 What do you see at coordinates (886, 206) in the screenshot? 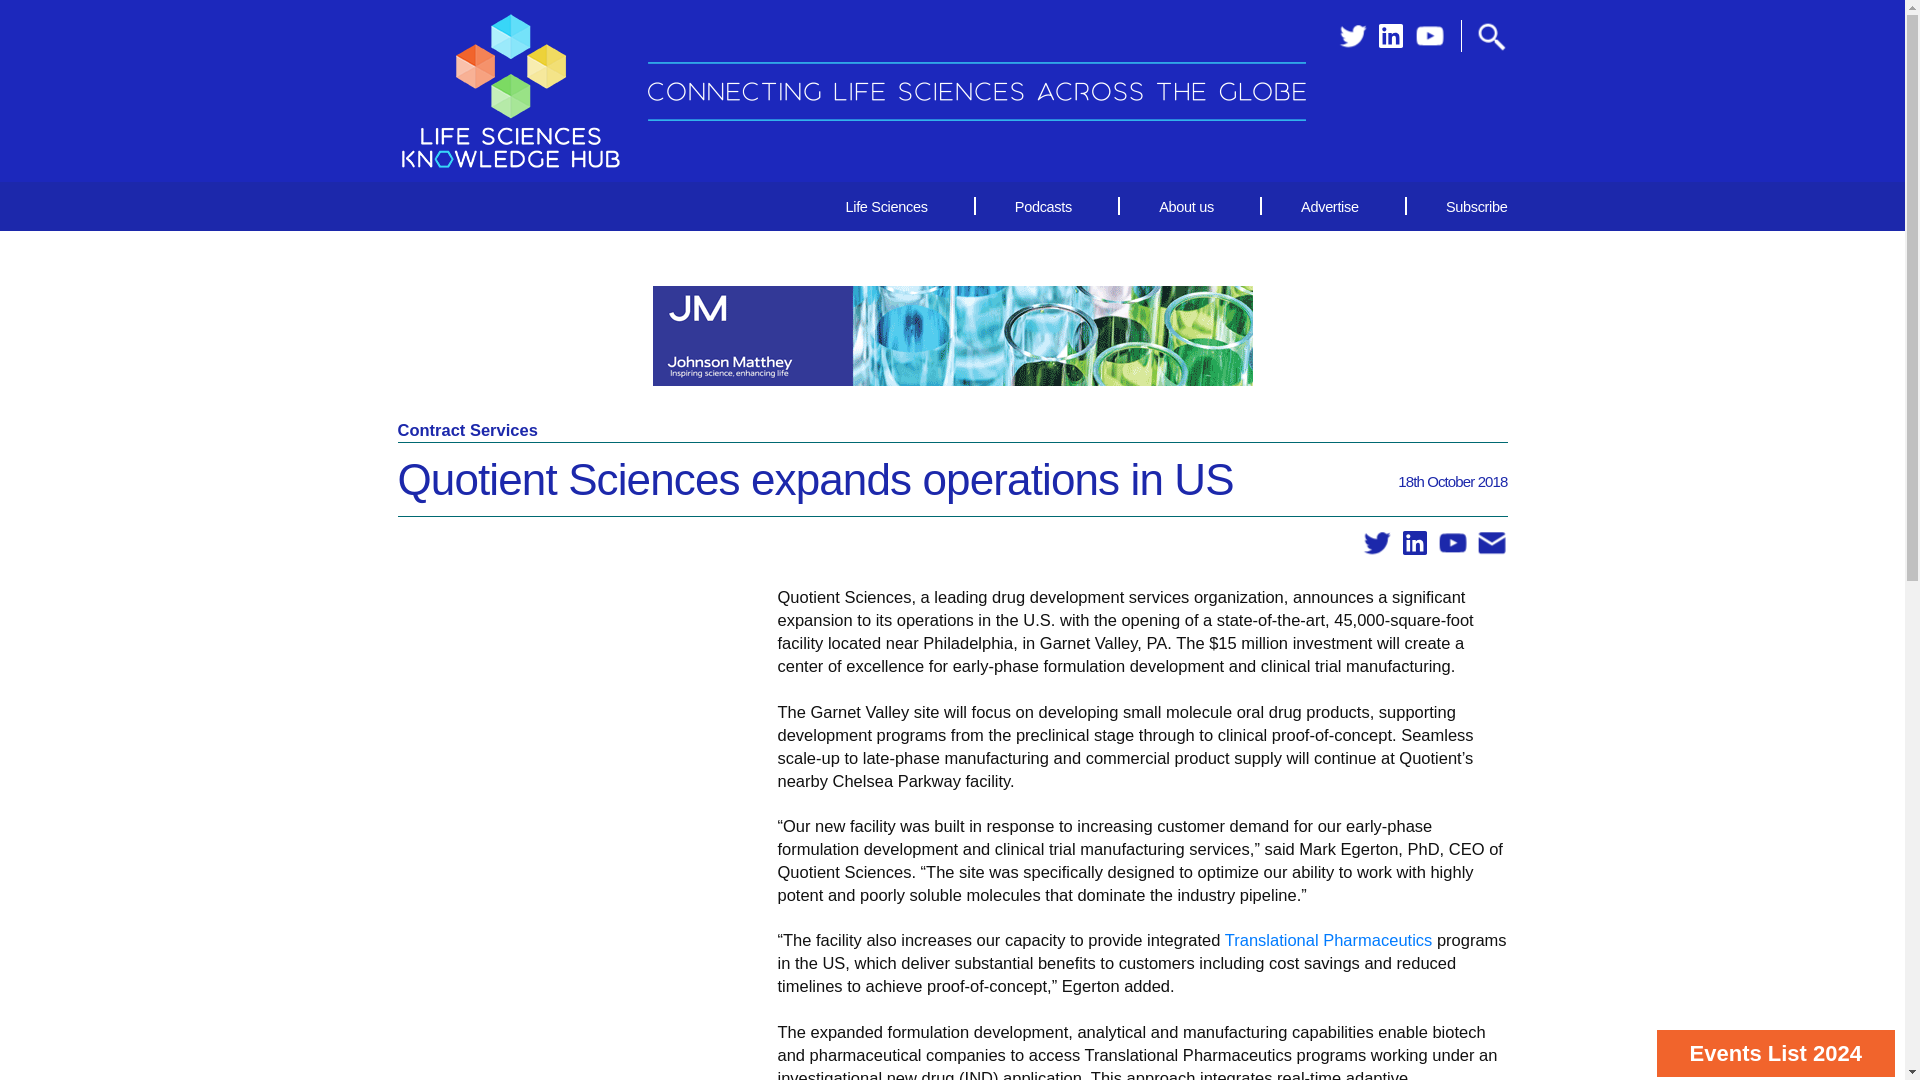
I see `Life Sciences` at bounding box center [886, 206].